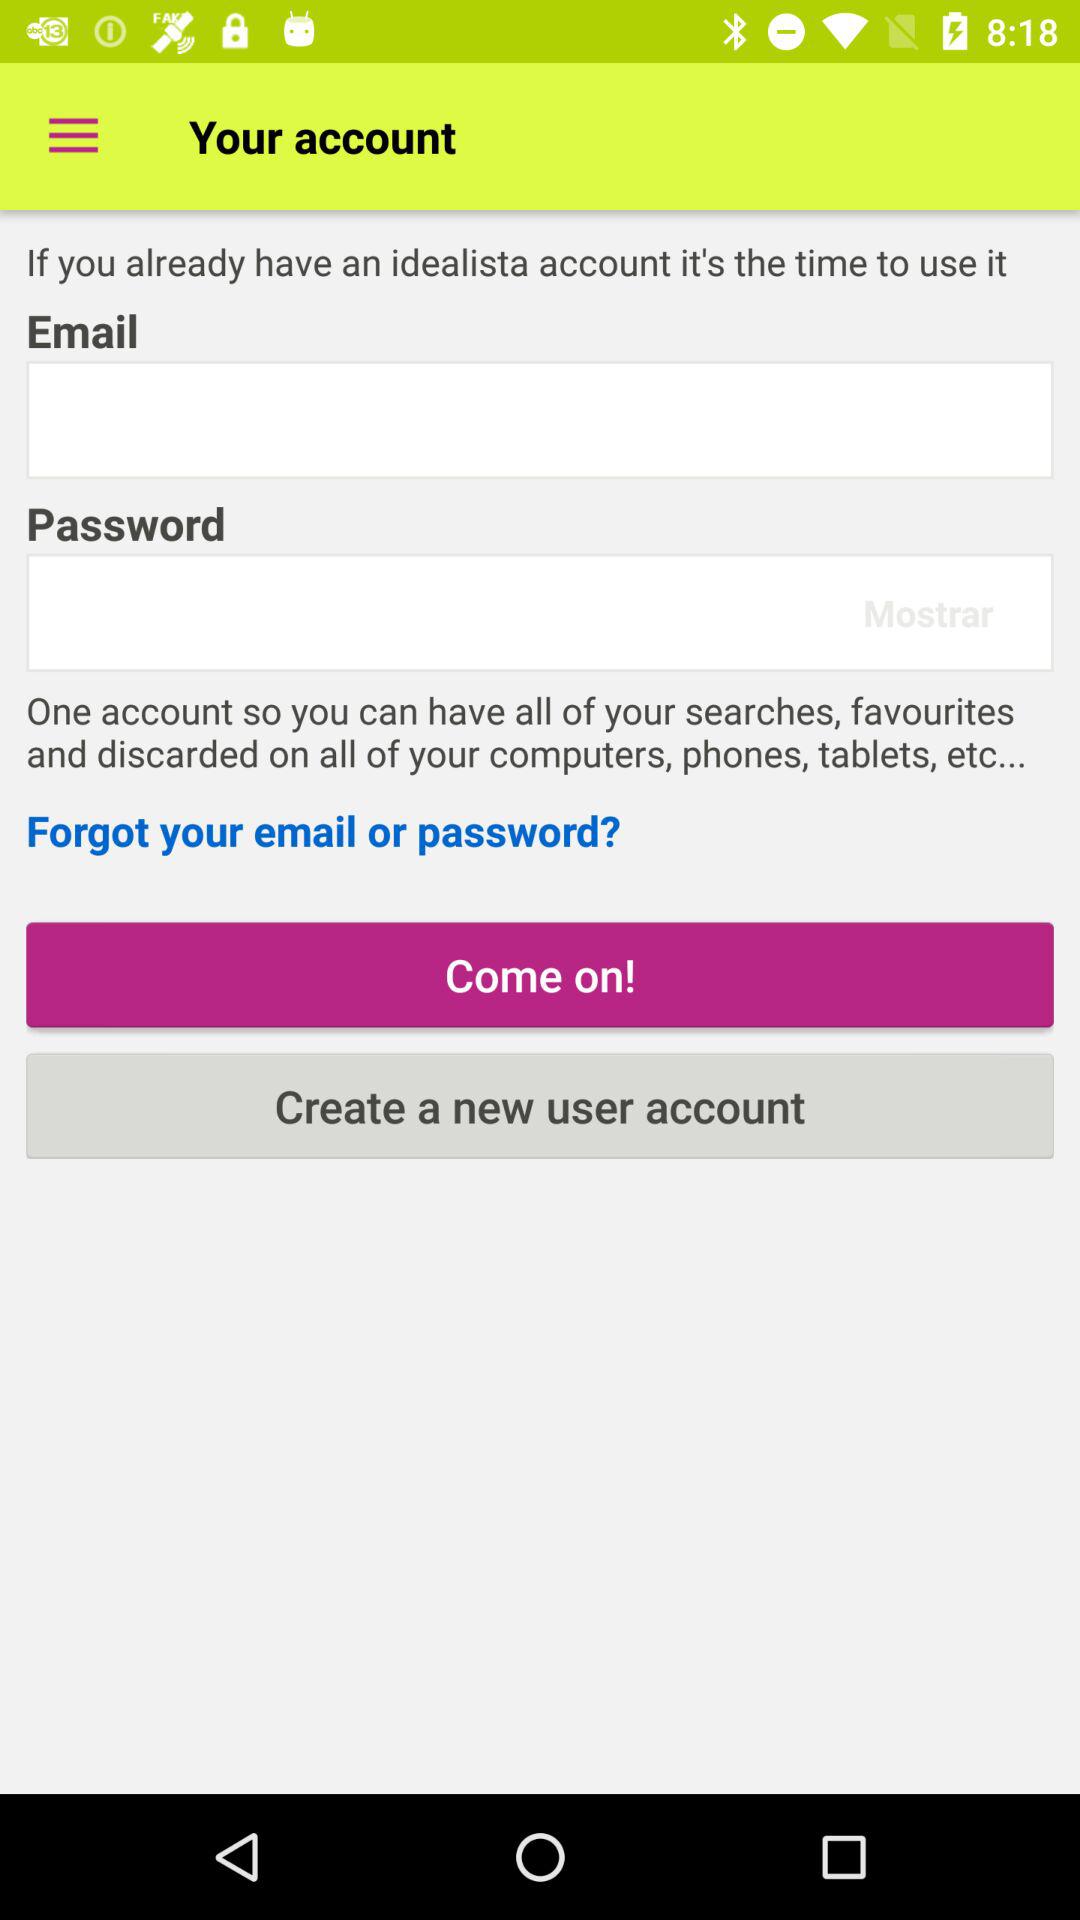  I want to click on press the icon next to your account item, so click(73, 136).